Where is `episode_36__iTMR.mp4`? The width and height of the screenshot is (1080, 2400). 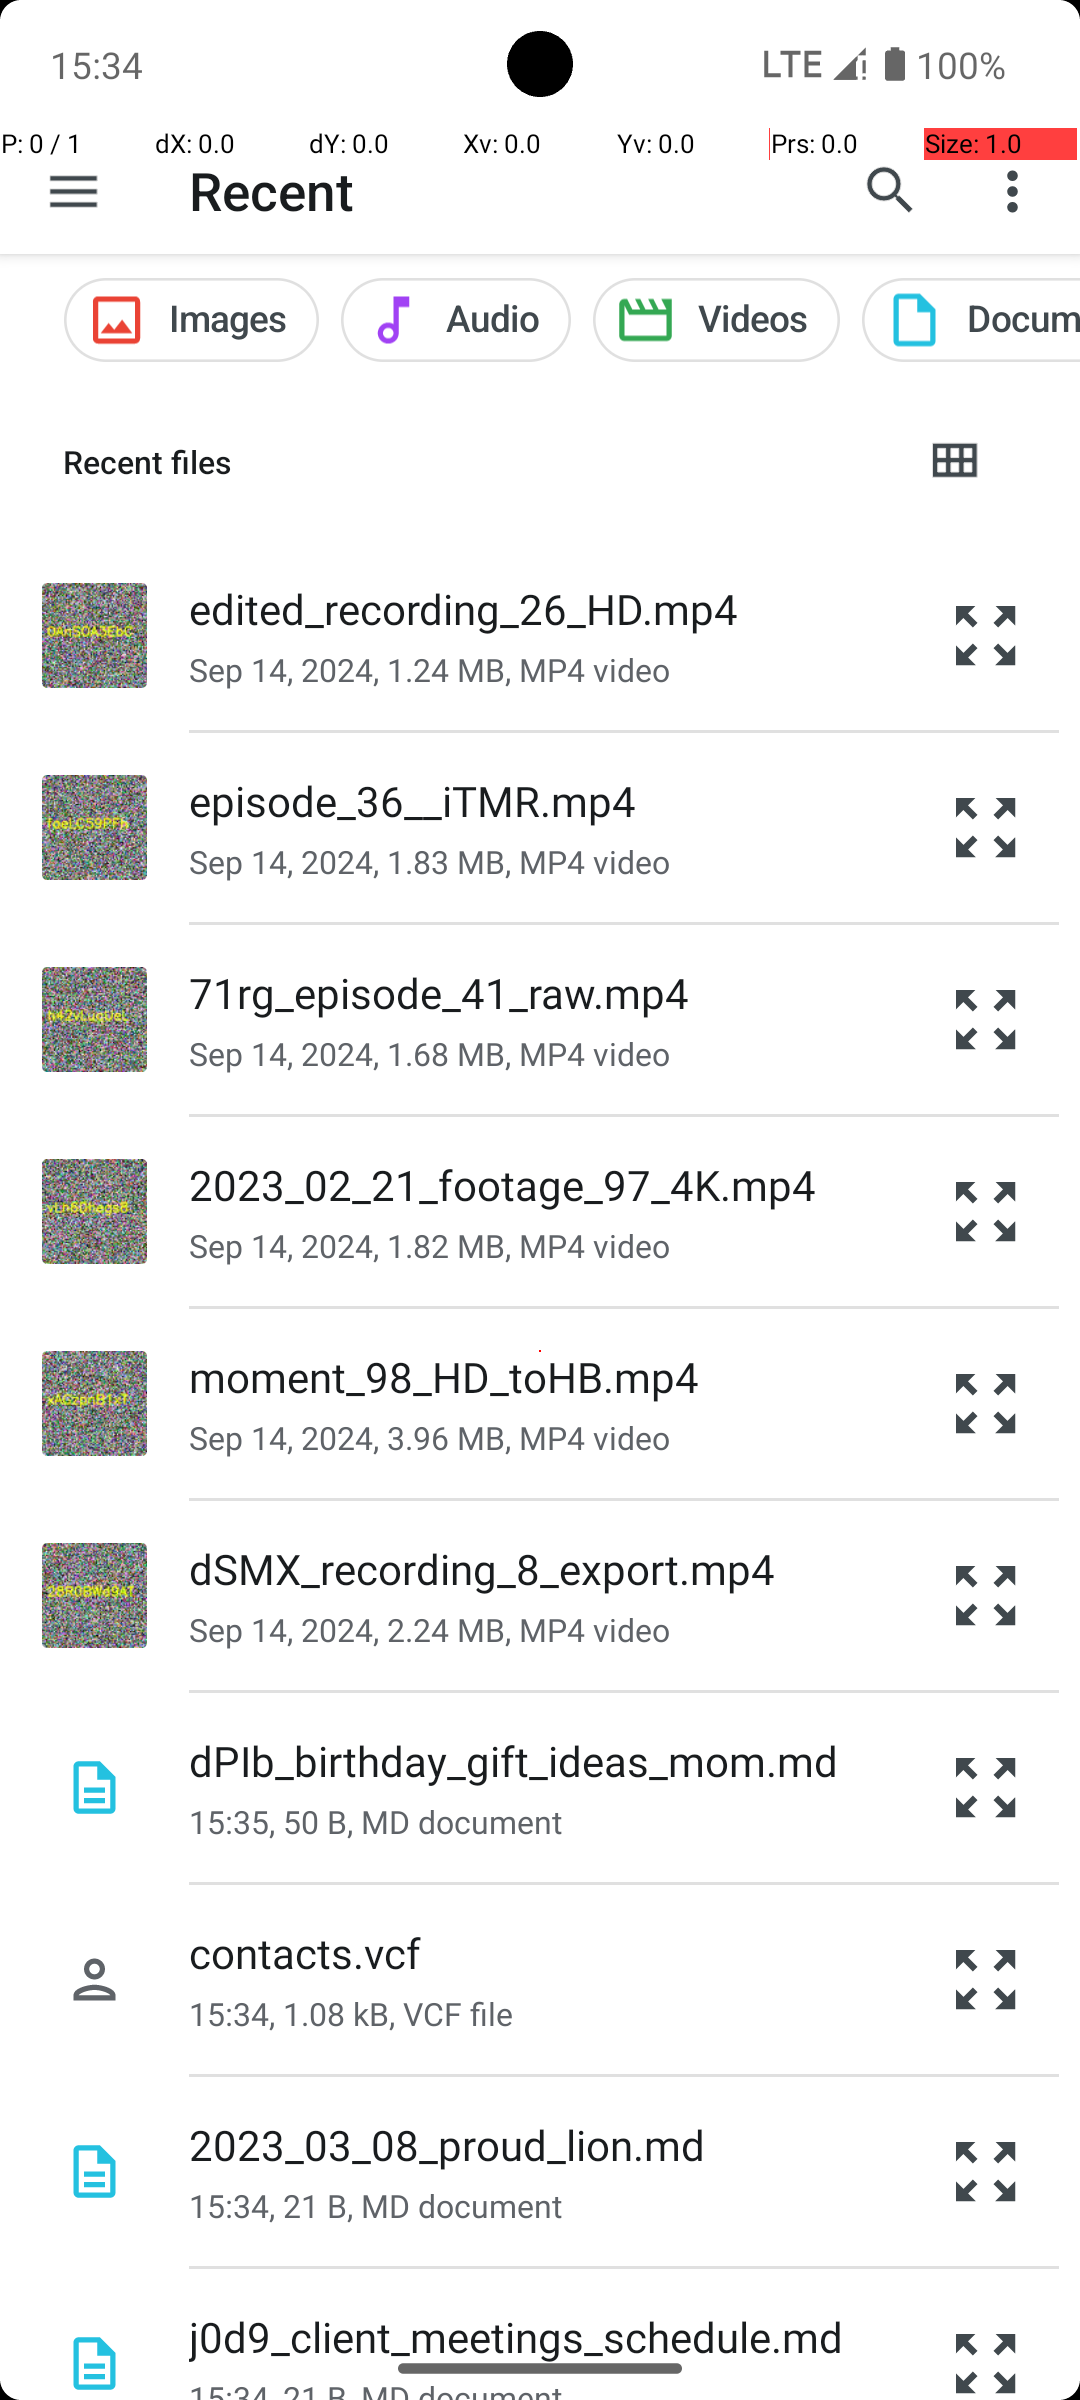 episode_36__iTMR.mp4 is located at coordinates (412, 800).